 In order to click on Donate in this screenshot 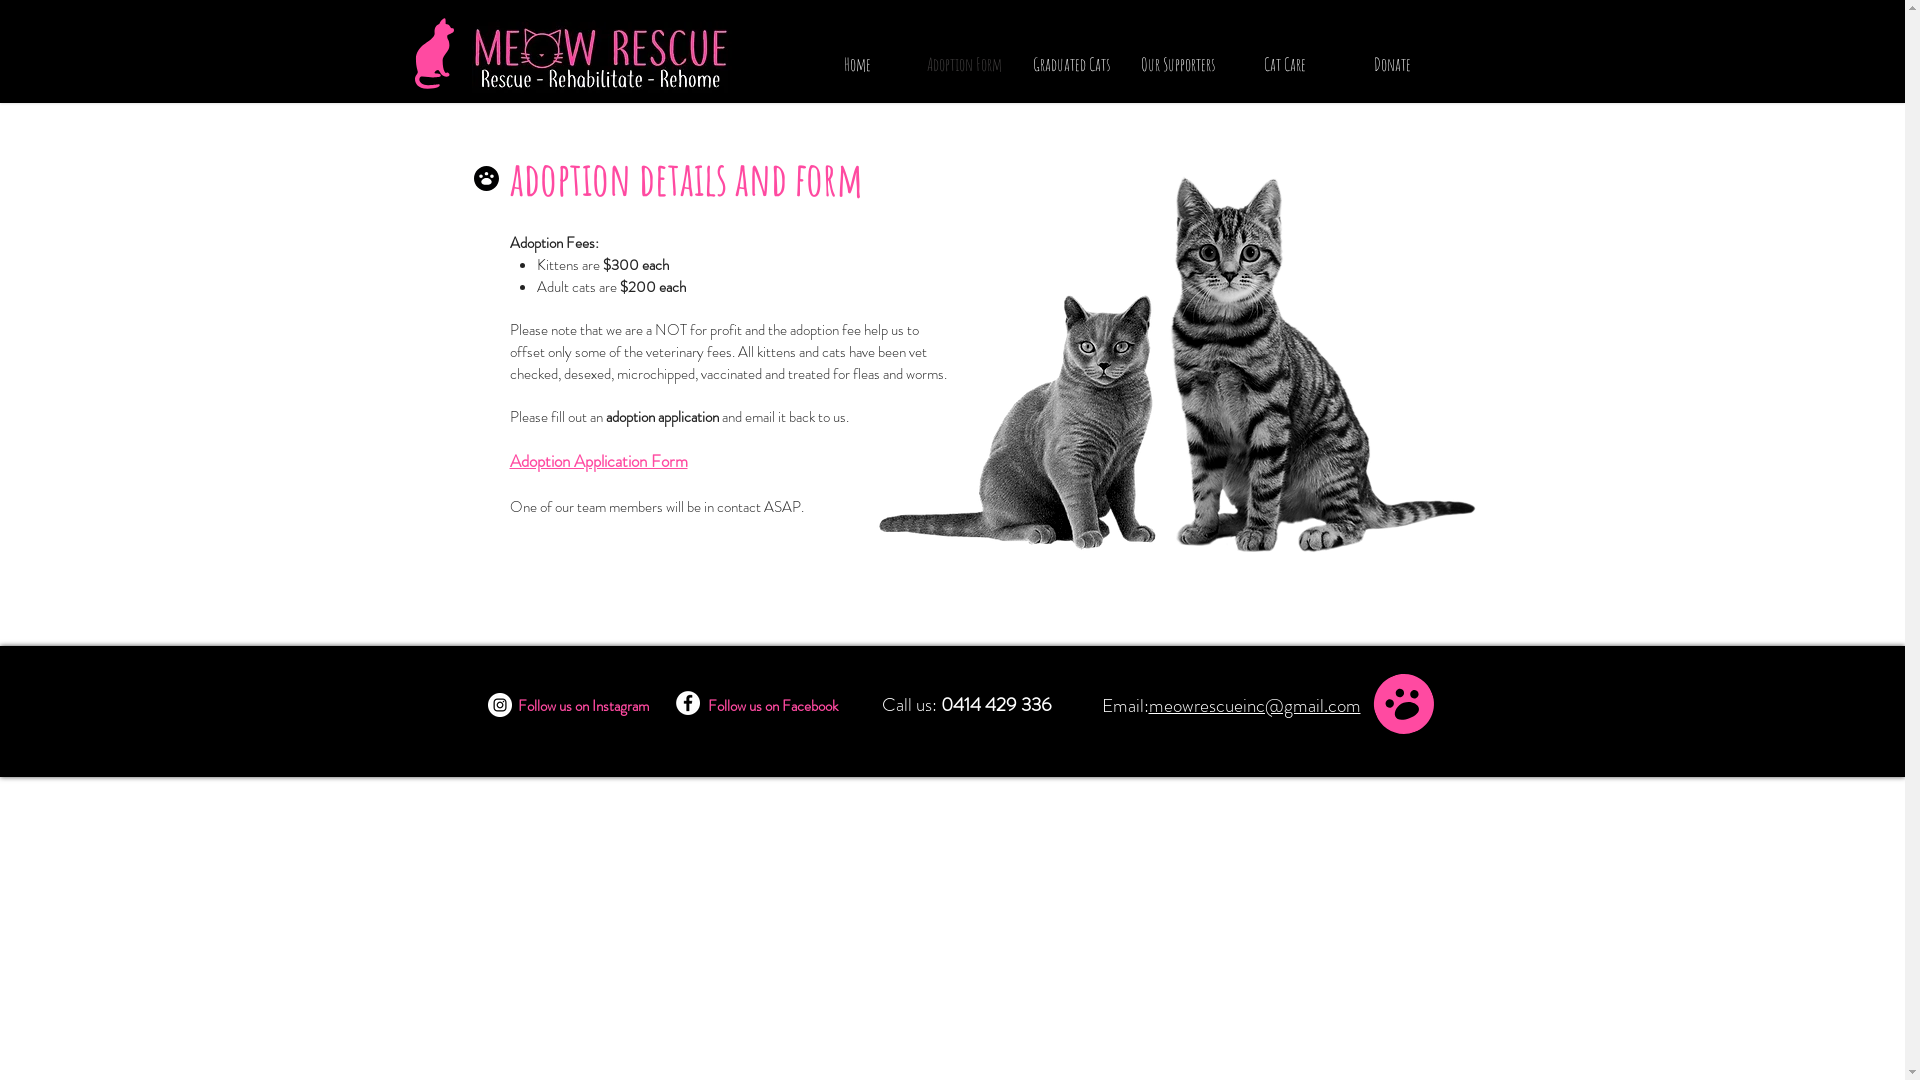, I will do `click(1392, 64)`.